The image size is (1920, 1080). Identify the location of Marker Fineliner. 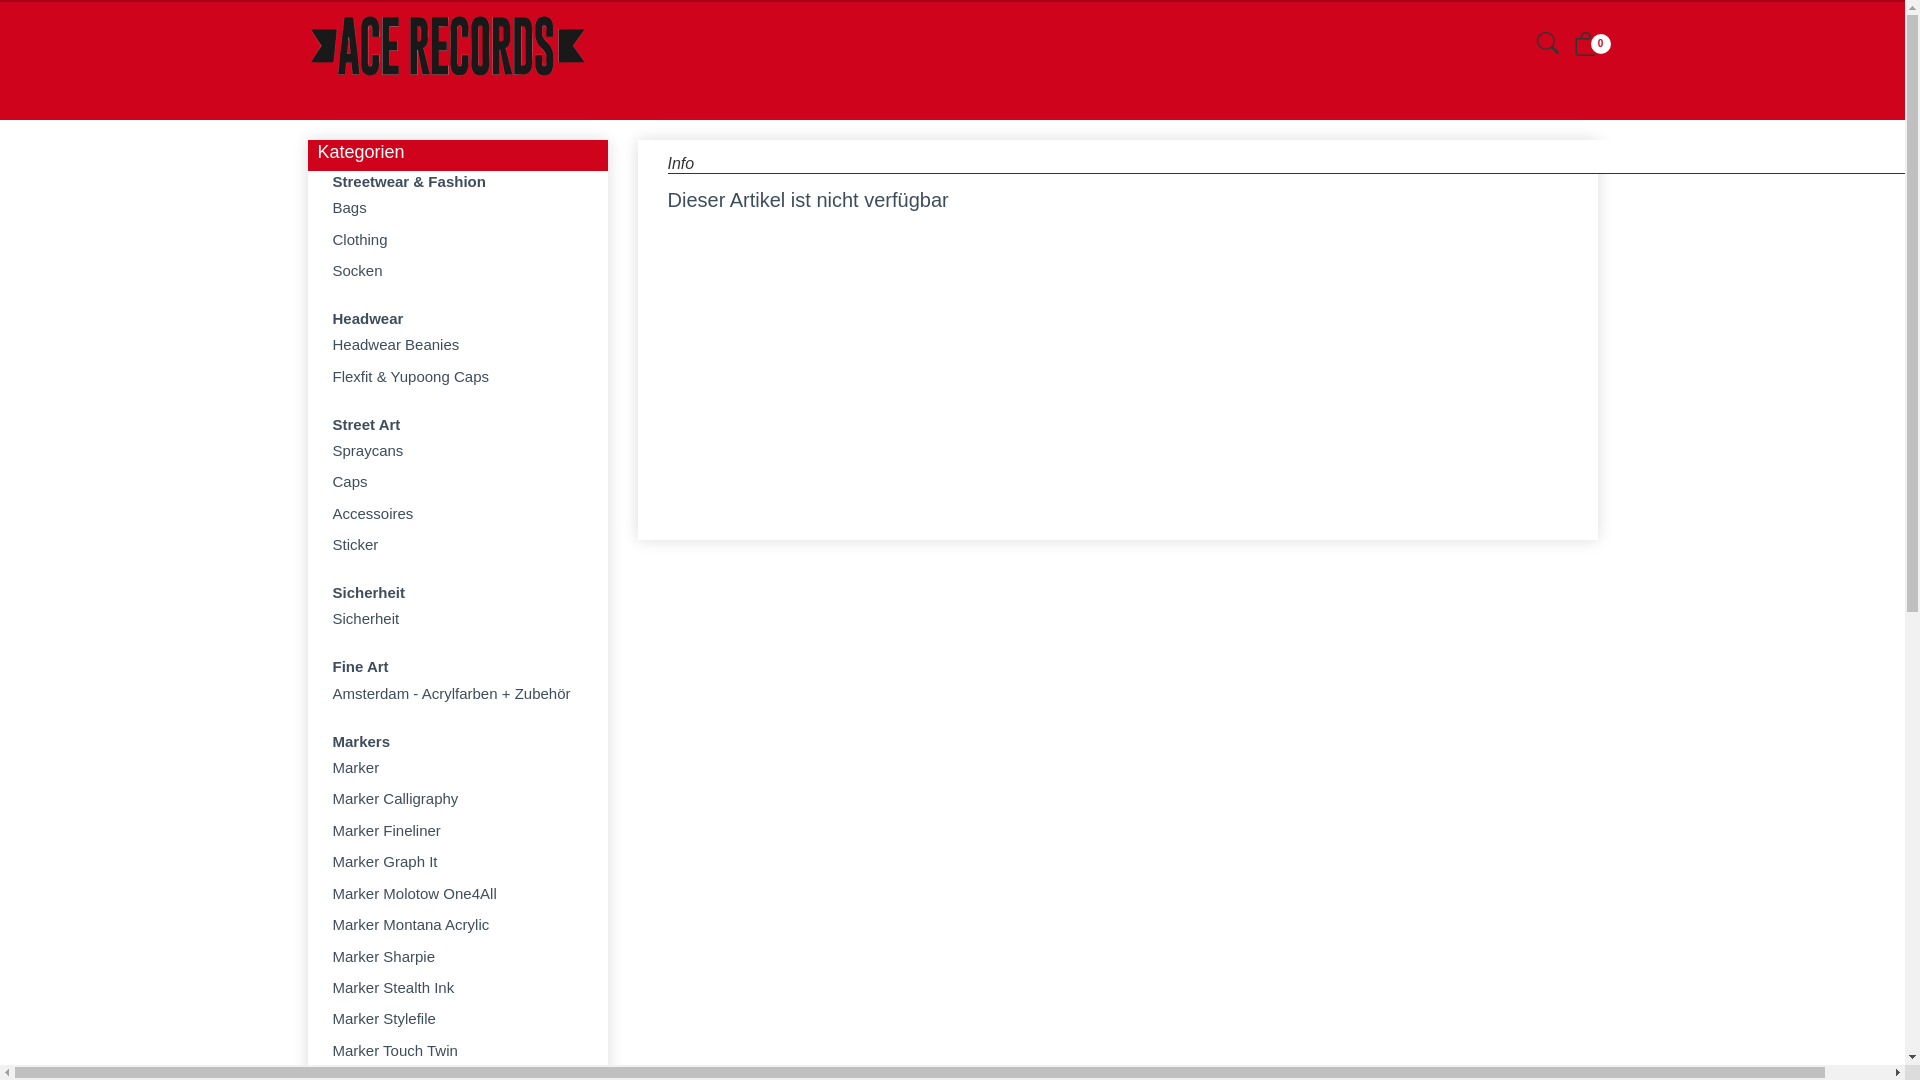
(458, 830).